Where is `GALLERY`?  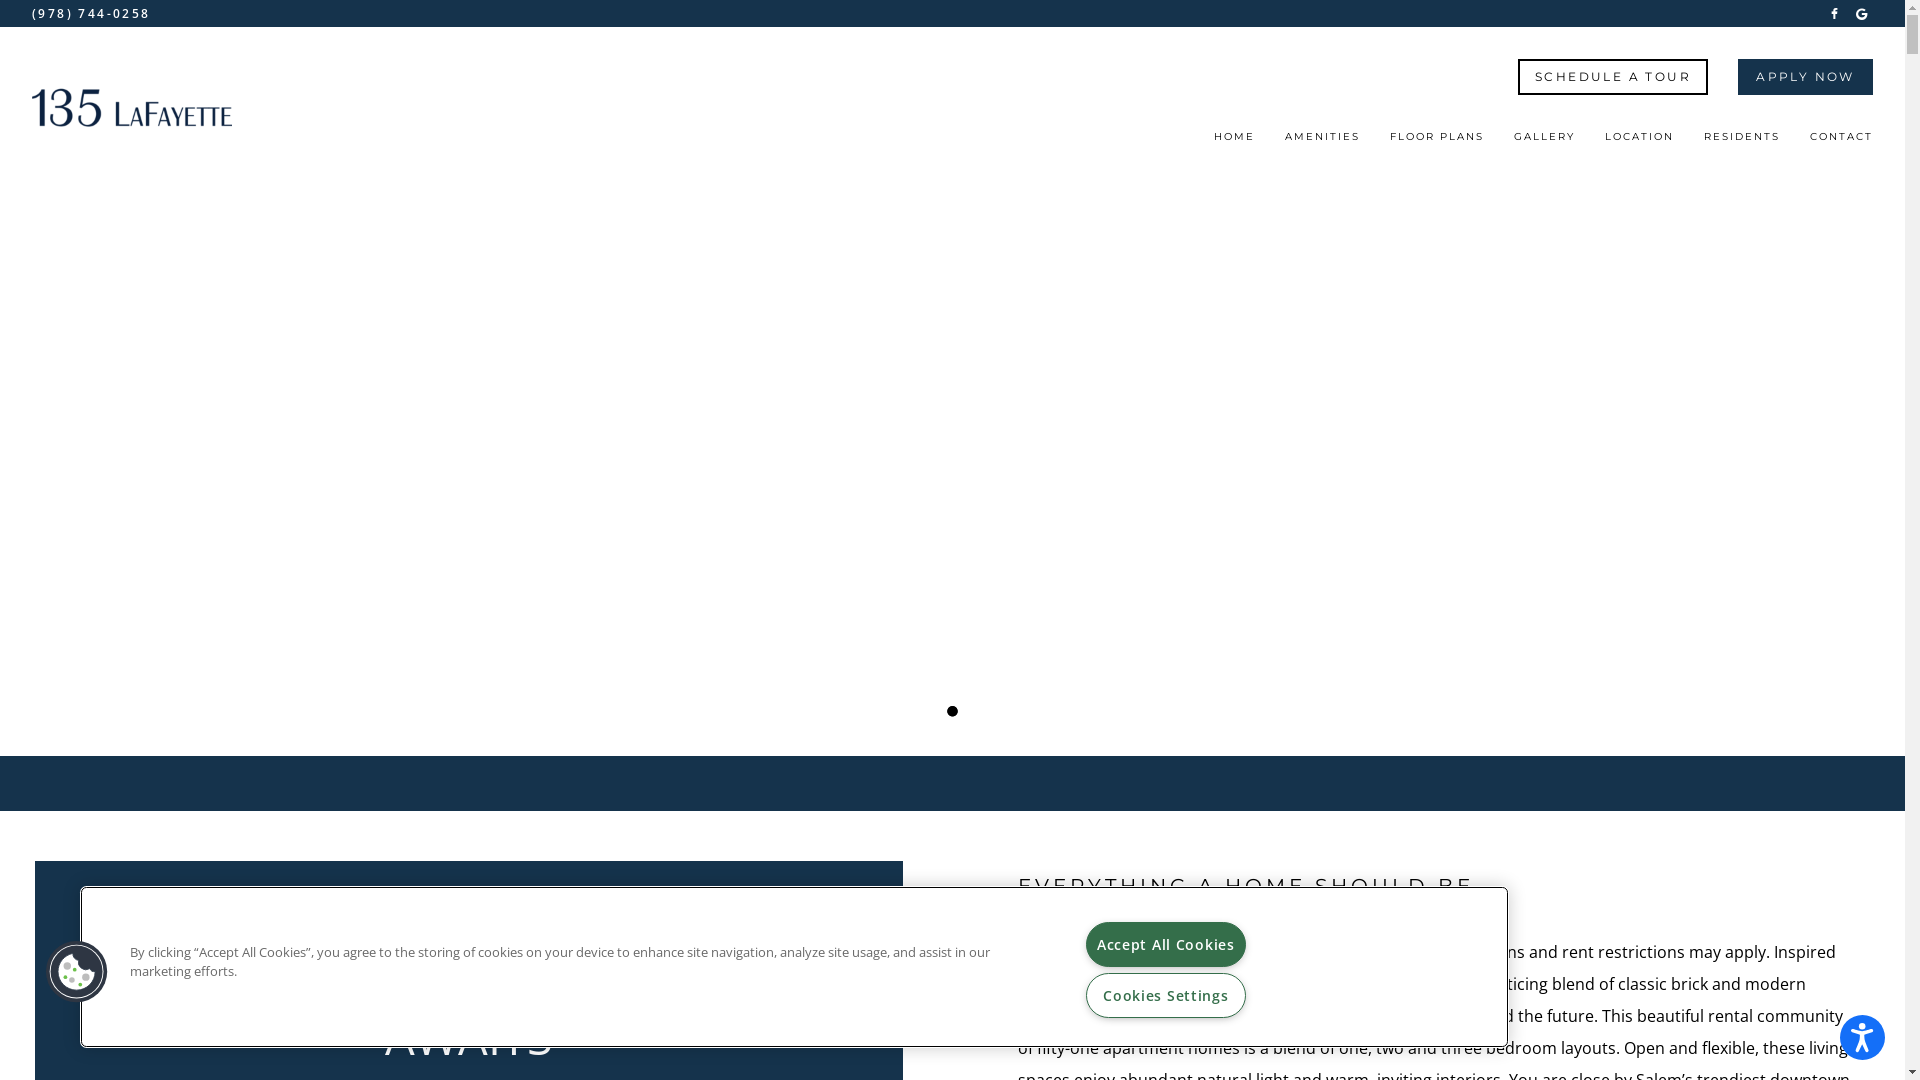 GALLERY is located at coordinates (1544, 142).